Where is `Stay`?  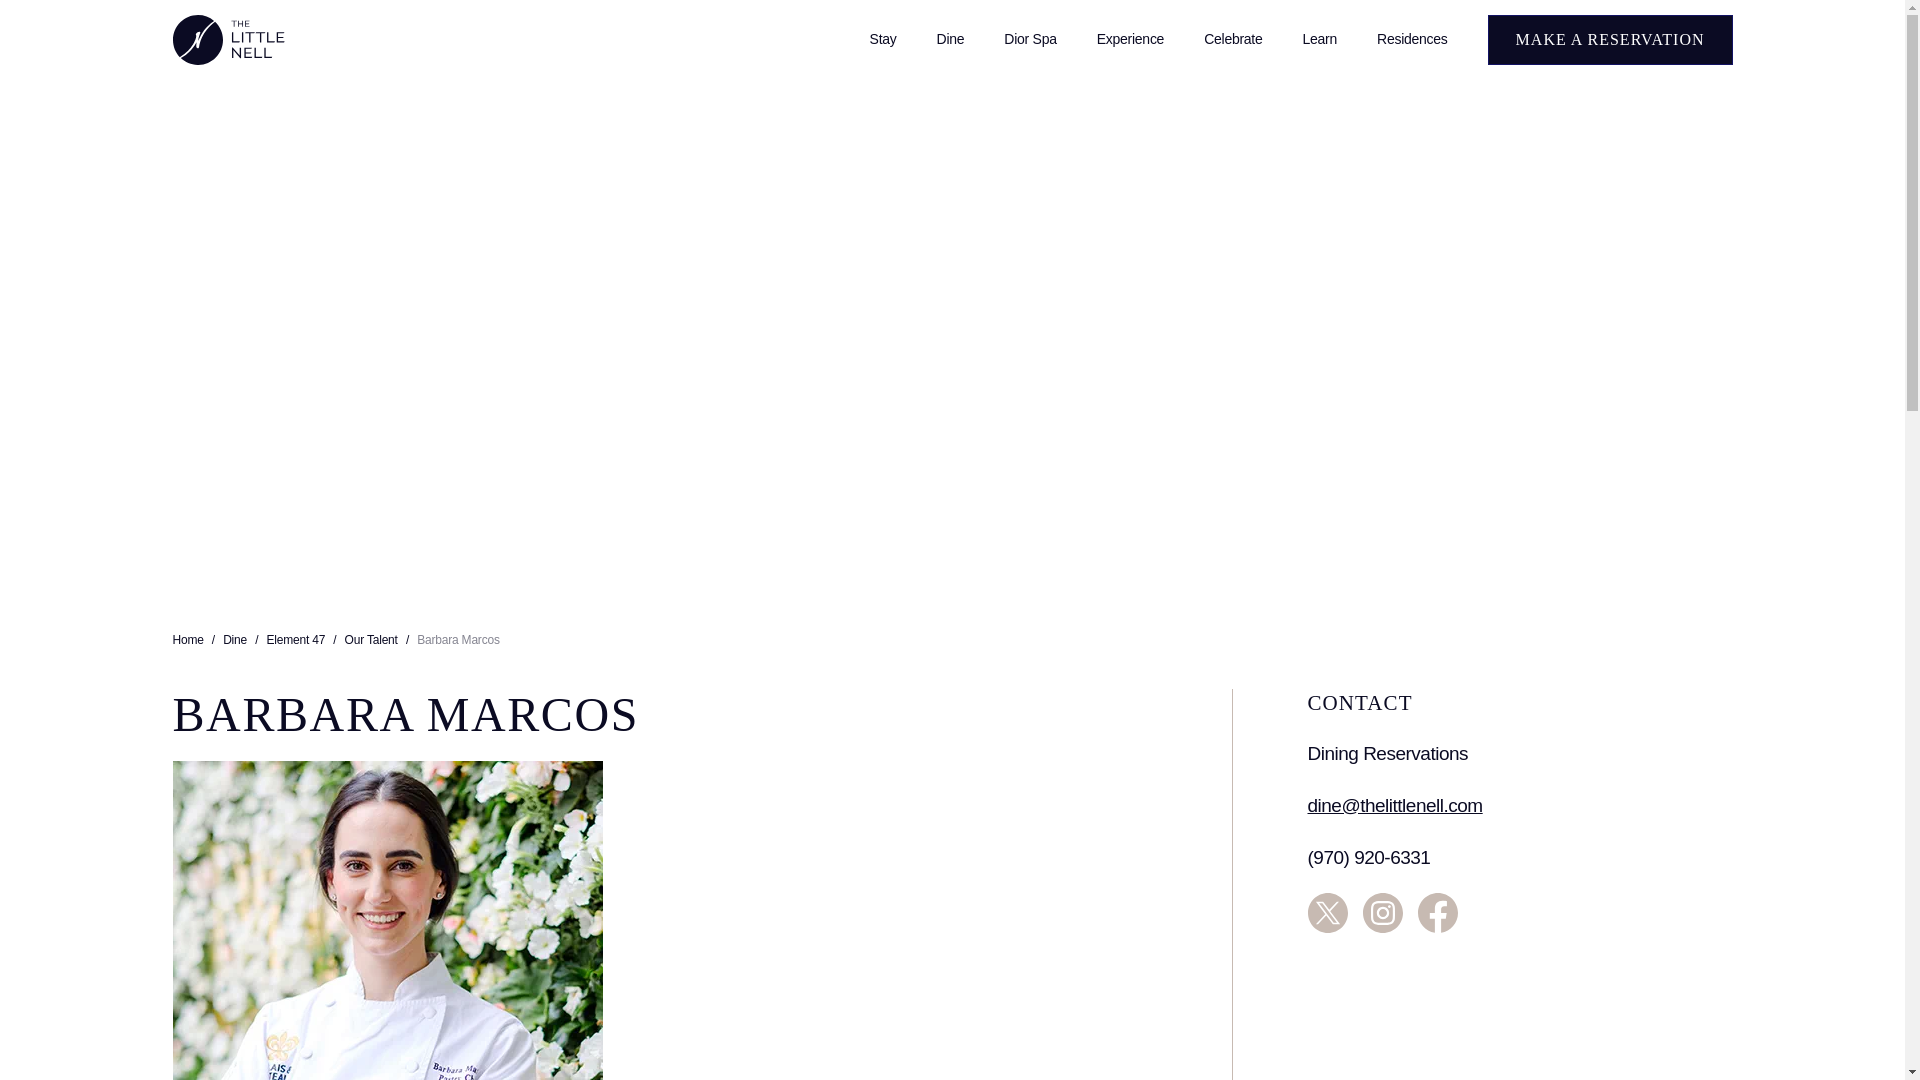
Stay is located at coordinates (884, 40).